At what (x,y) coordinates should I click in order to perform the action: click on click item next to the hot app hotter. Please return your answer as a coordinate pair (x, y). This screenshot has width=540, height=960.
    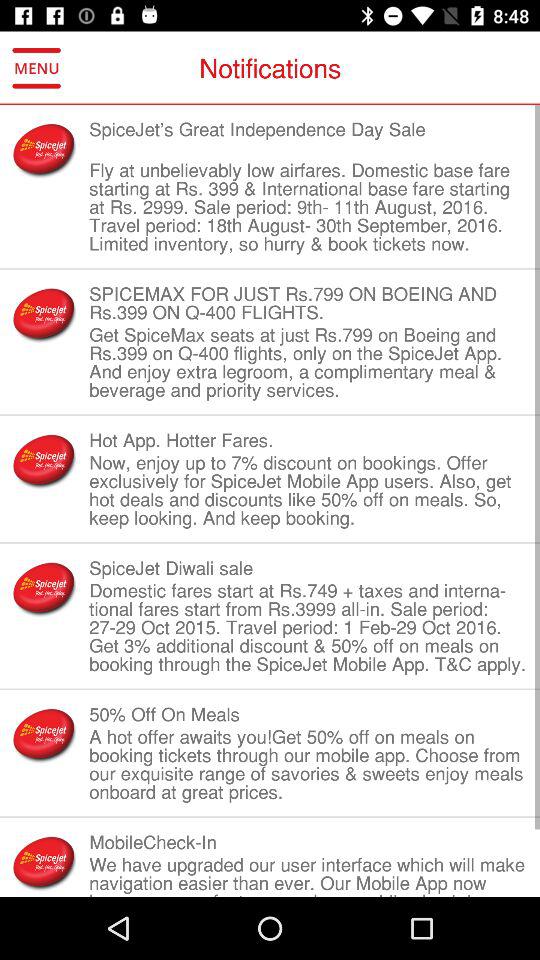
    Looking at the image, I should click on (44, 460).